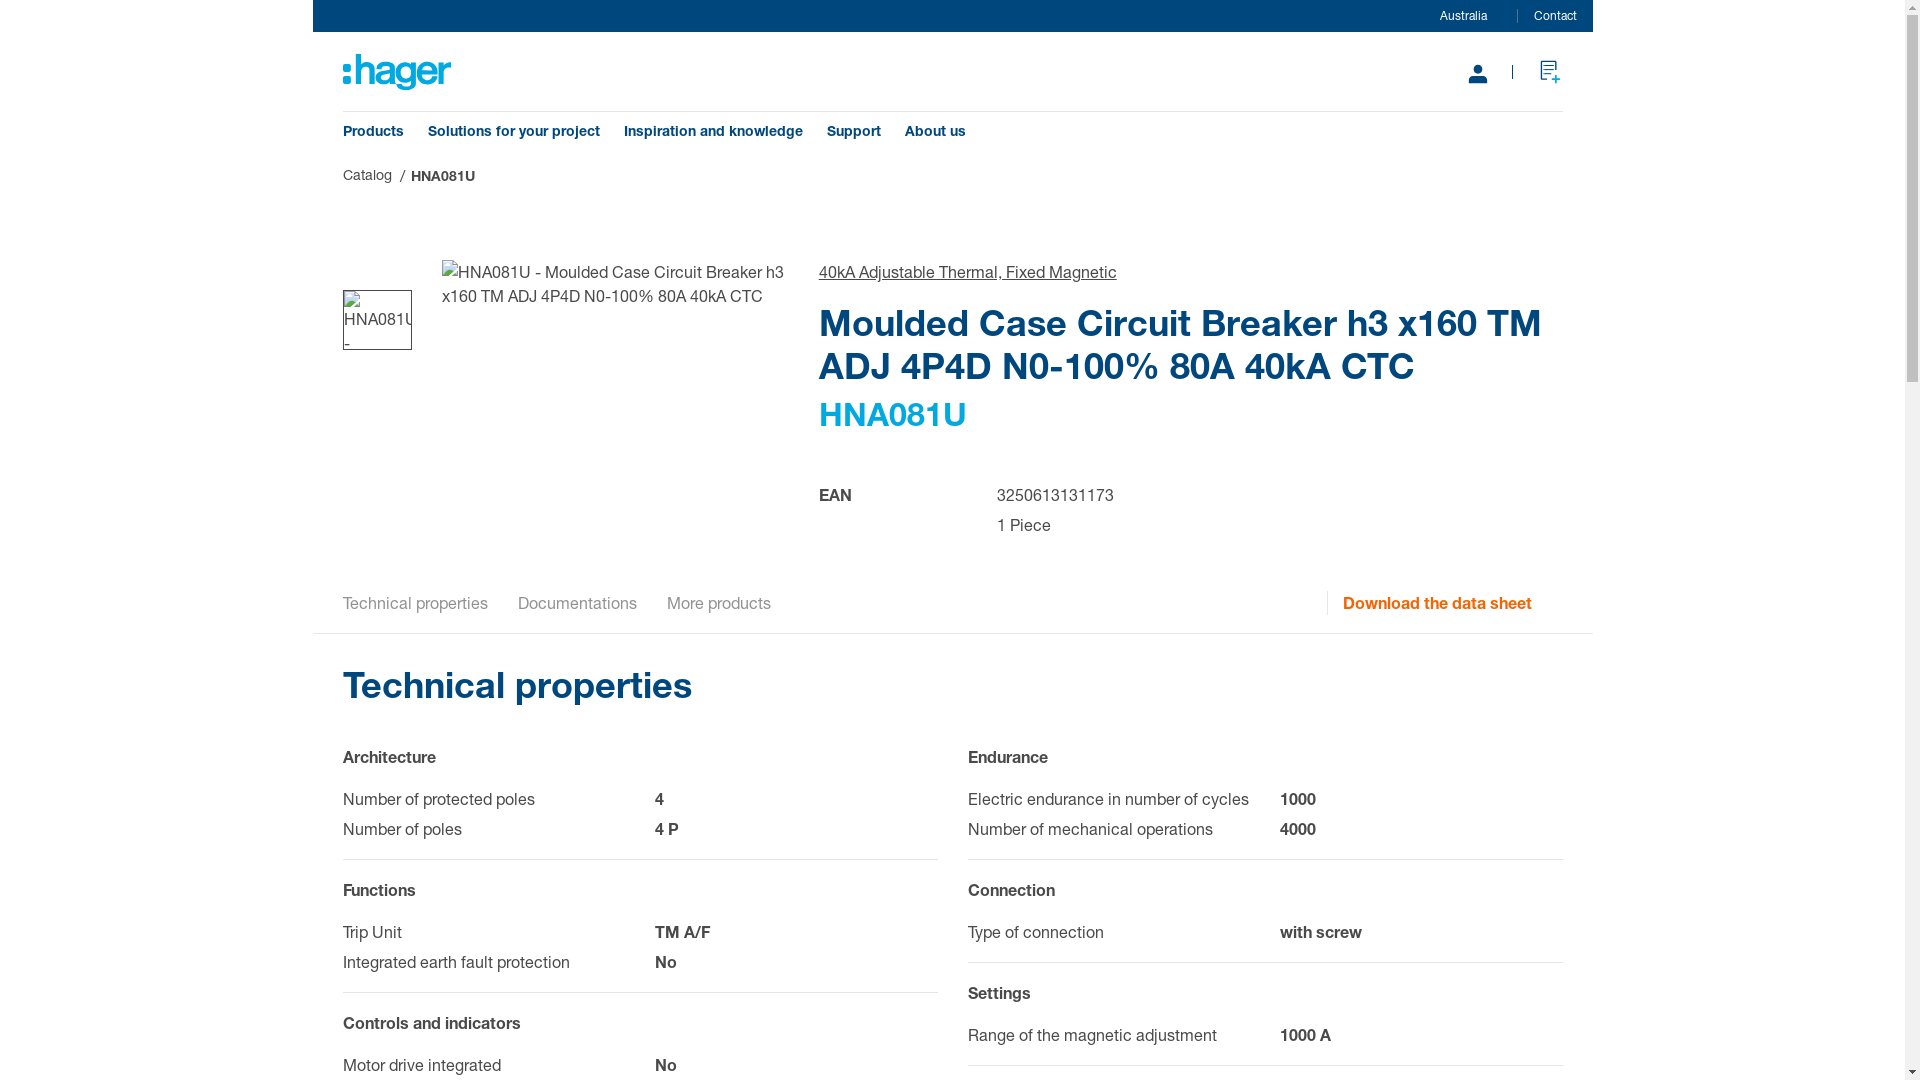 The height and width of the screenshot is (1080, 1920). I want to click on Technical properties, so click(414, 602).